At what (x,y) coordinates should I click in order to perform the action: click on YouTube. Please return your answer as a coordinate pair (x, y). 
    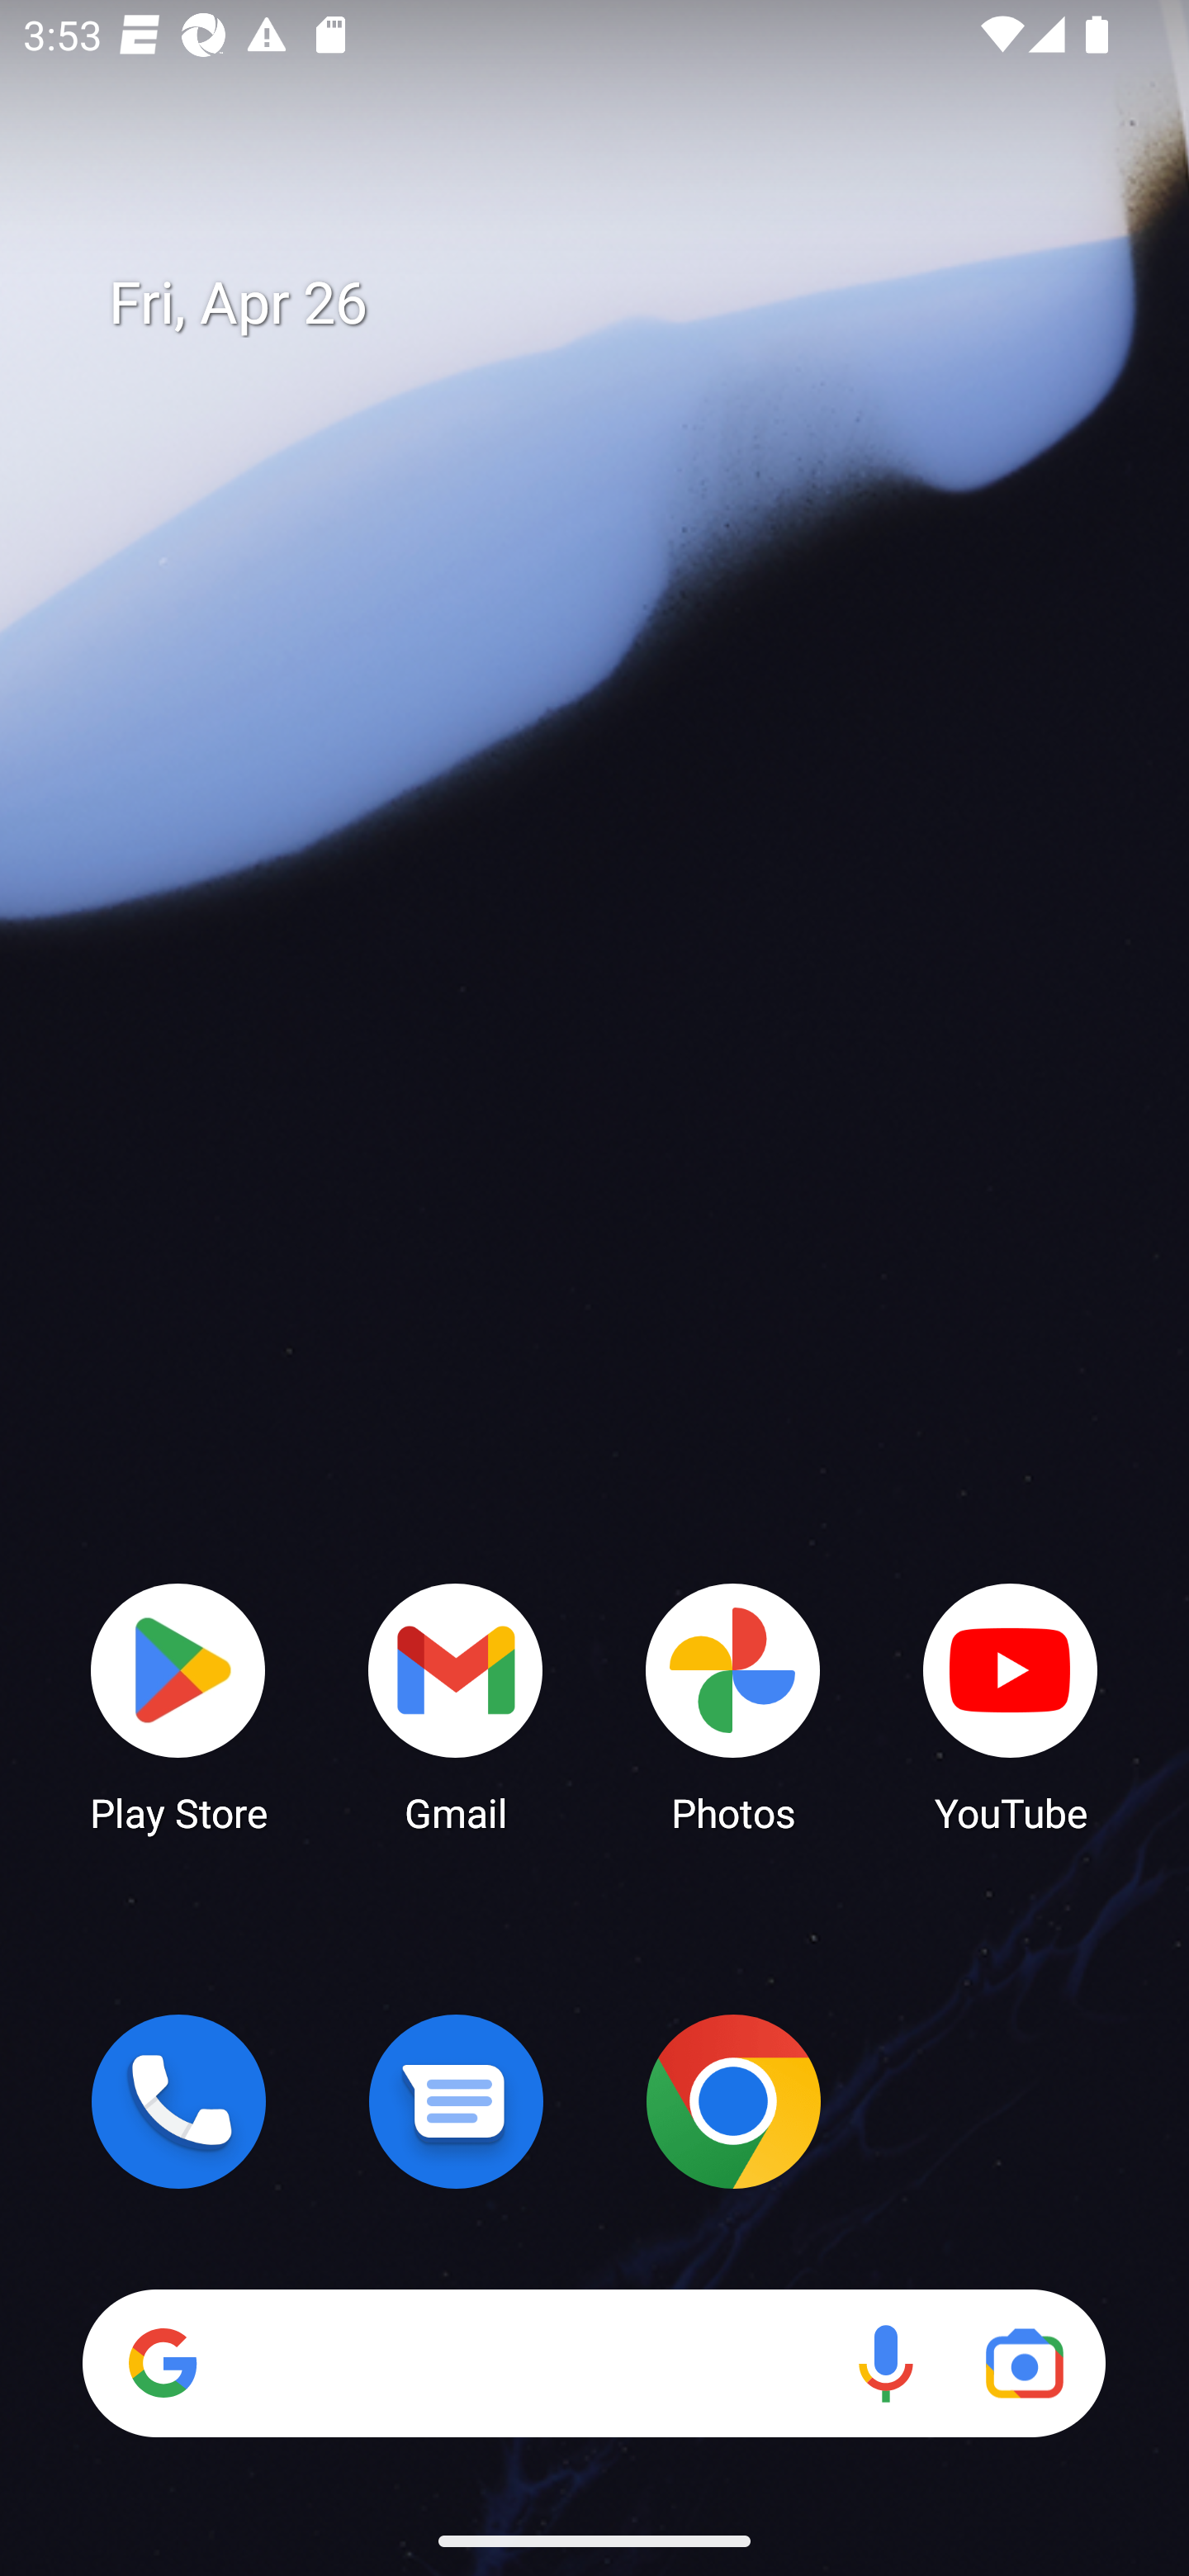
    Looking at the image, I should click on (1011, 1706).